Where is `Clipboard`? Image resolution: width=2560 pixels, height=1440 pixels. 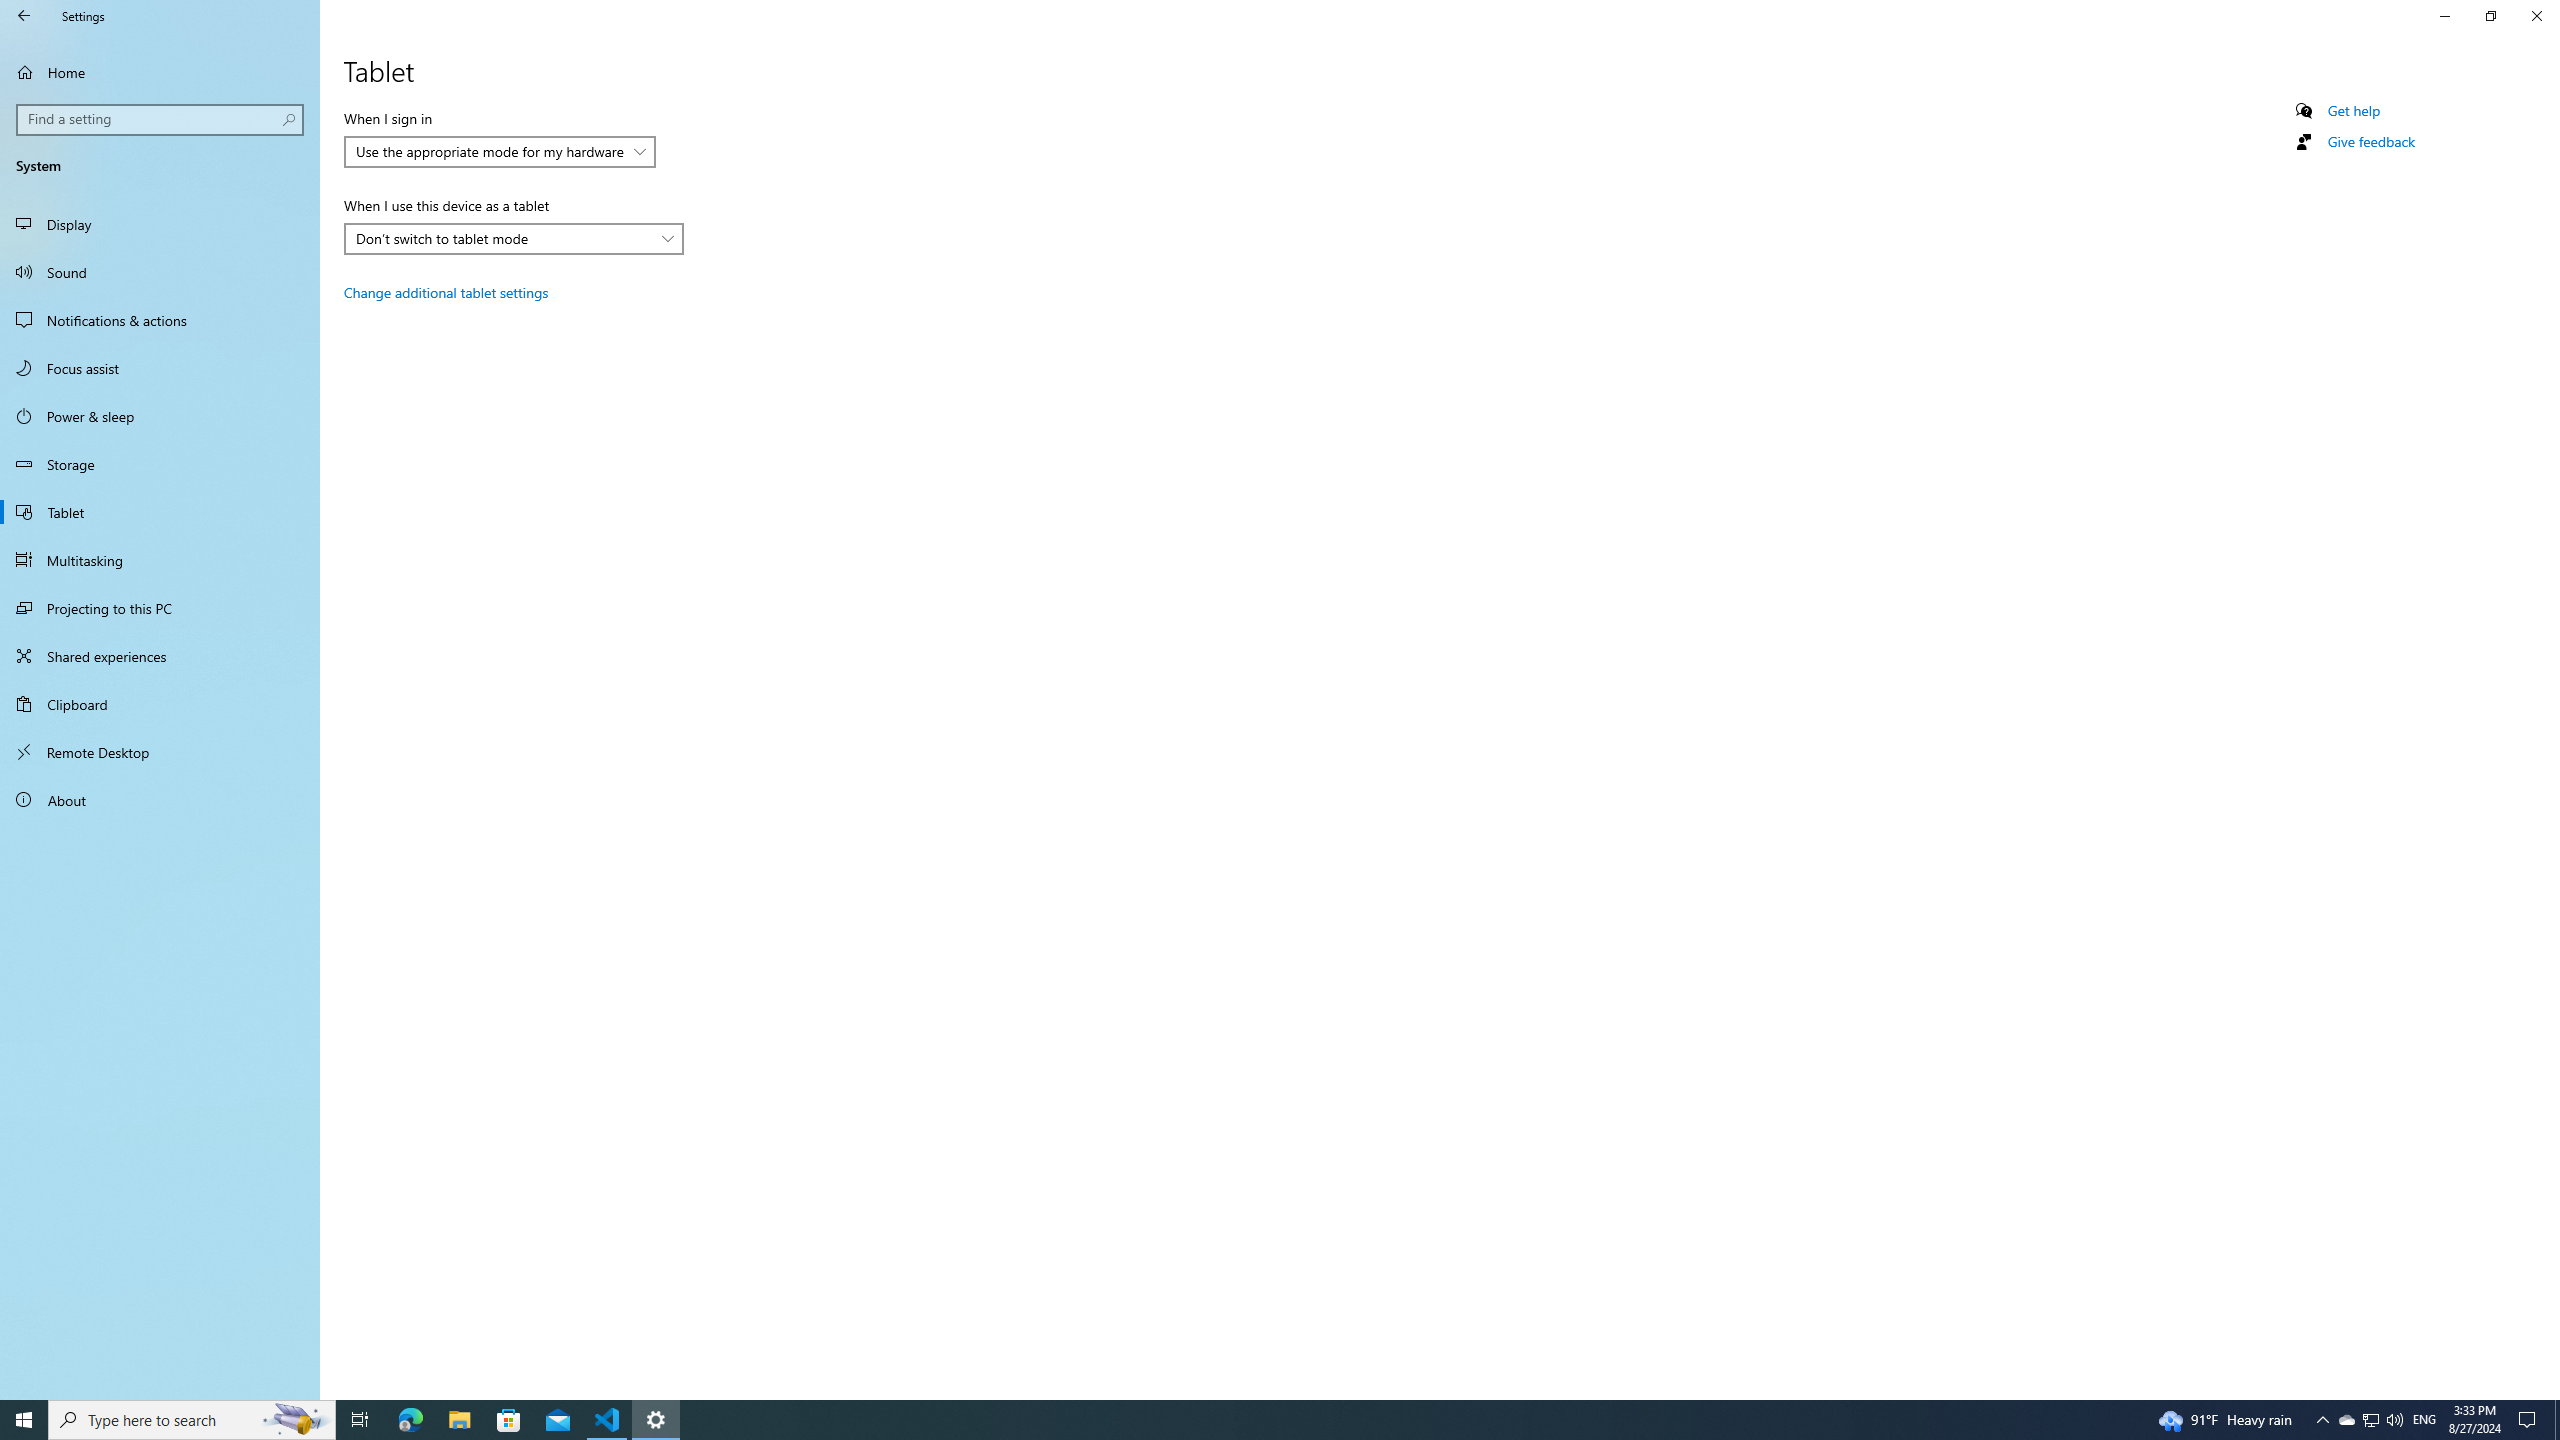
Clipboard is located at coordinates (160, 704).